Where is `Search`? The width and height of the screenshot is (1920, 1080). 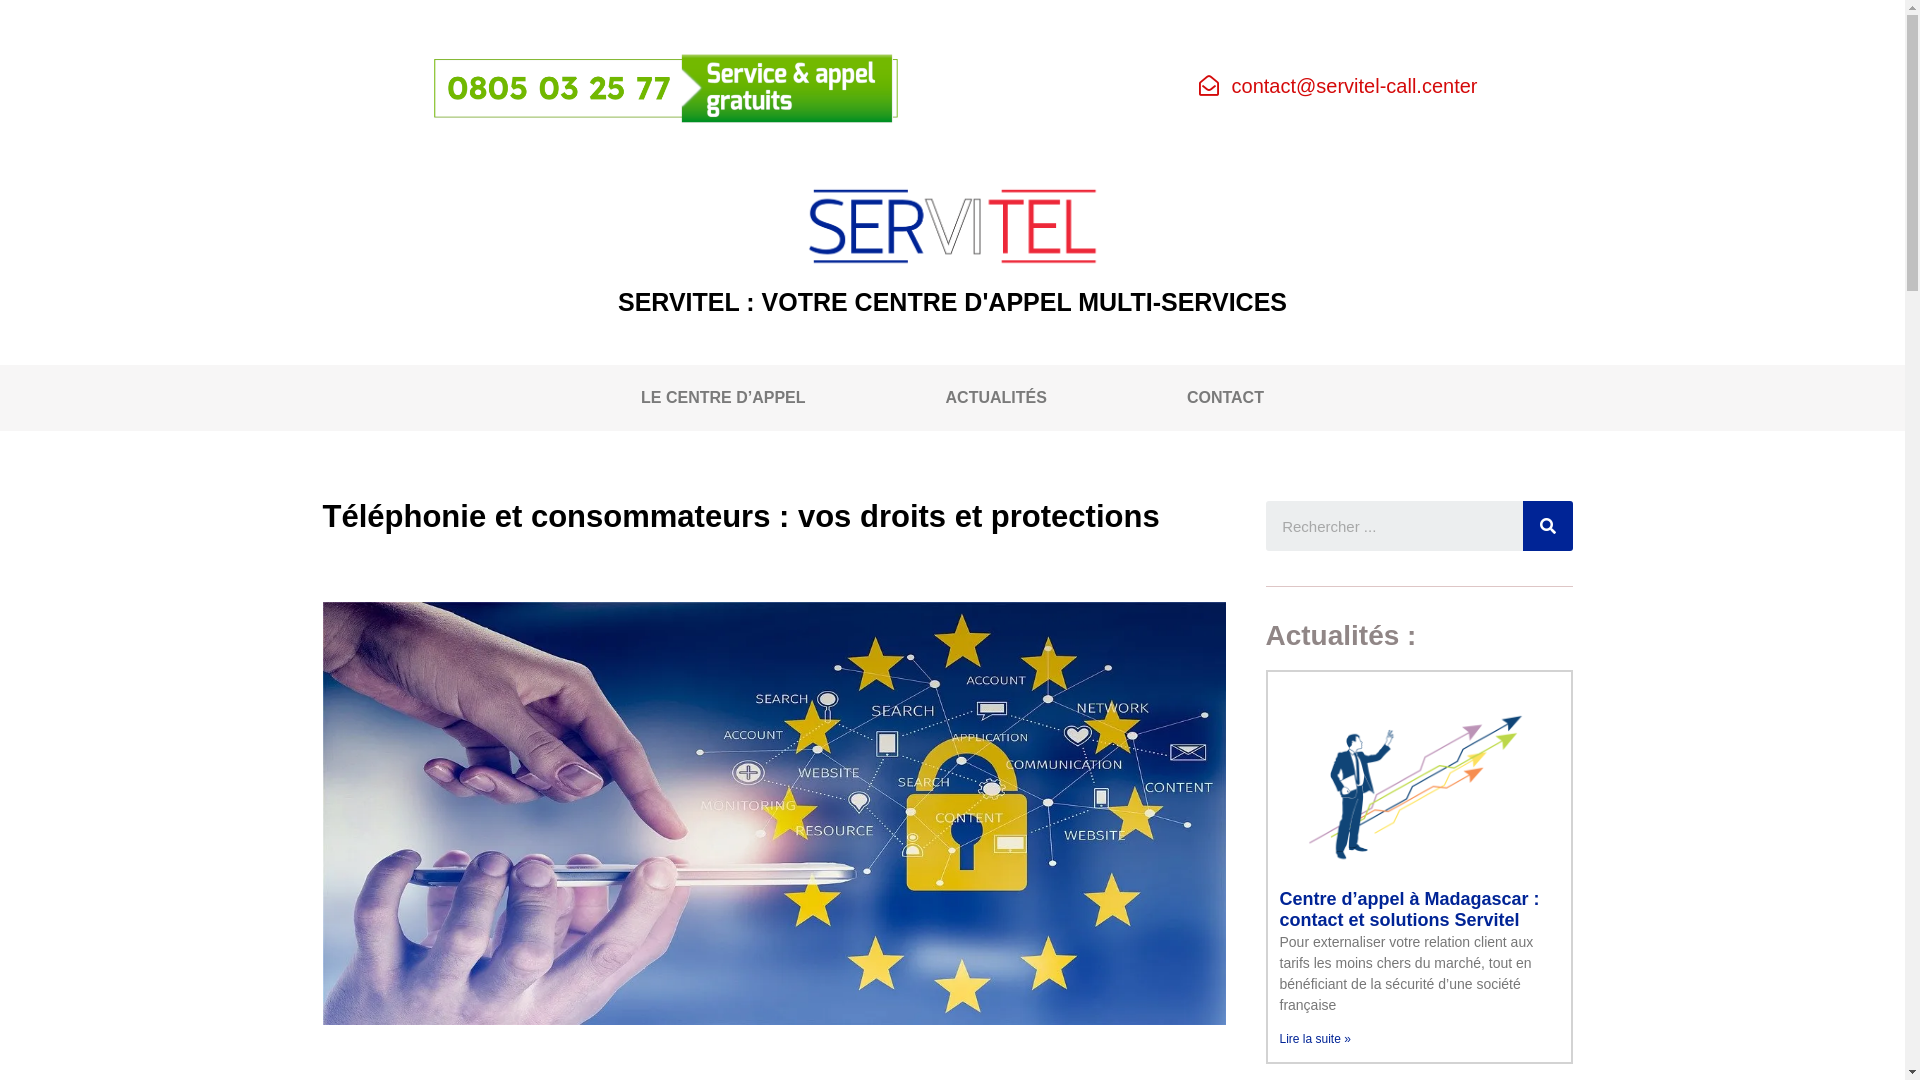
Search is located at coordinates (1395, 526).